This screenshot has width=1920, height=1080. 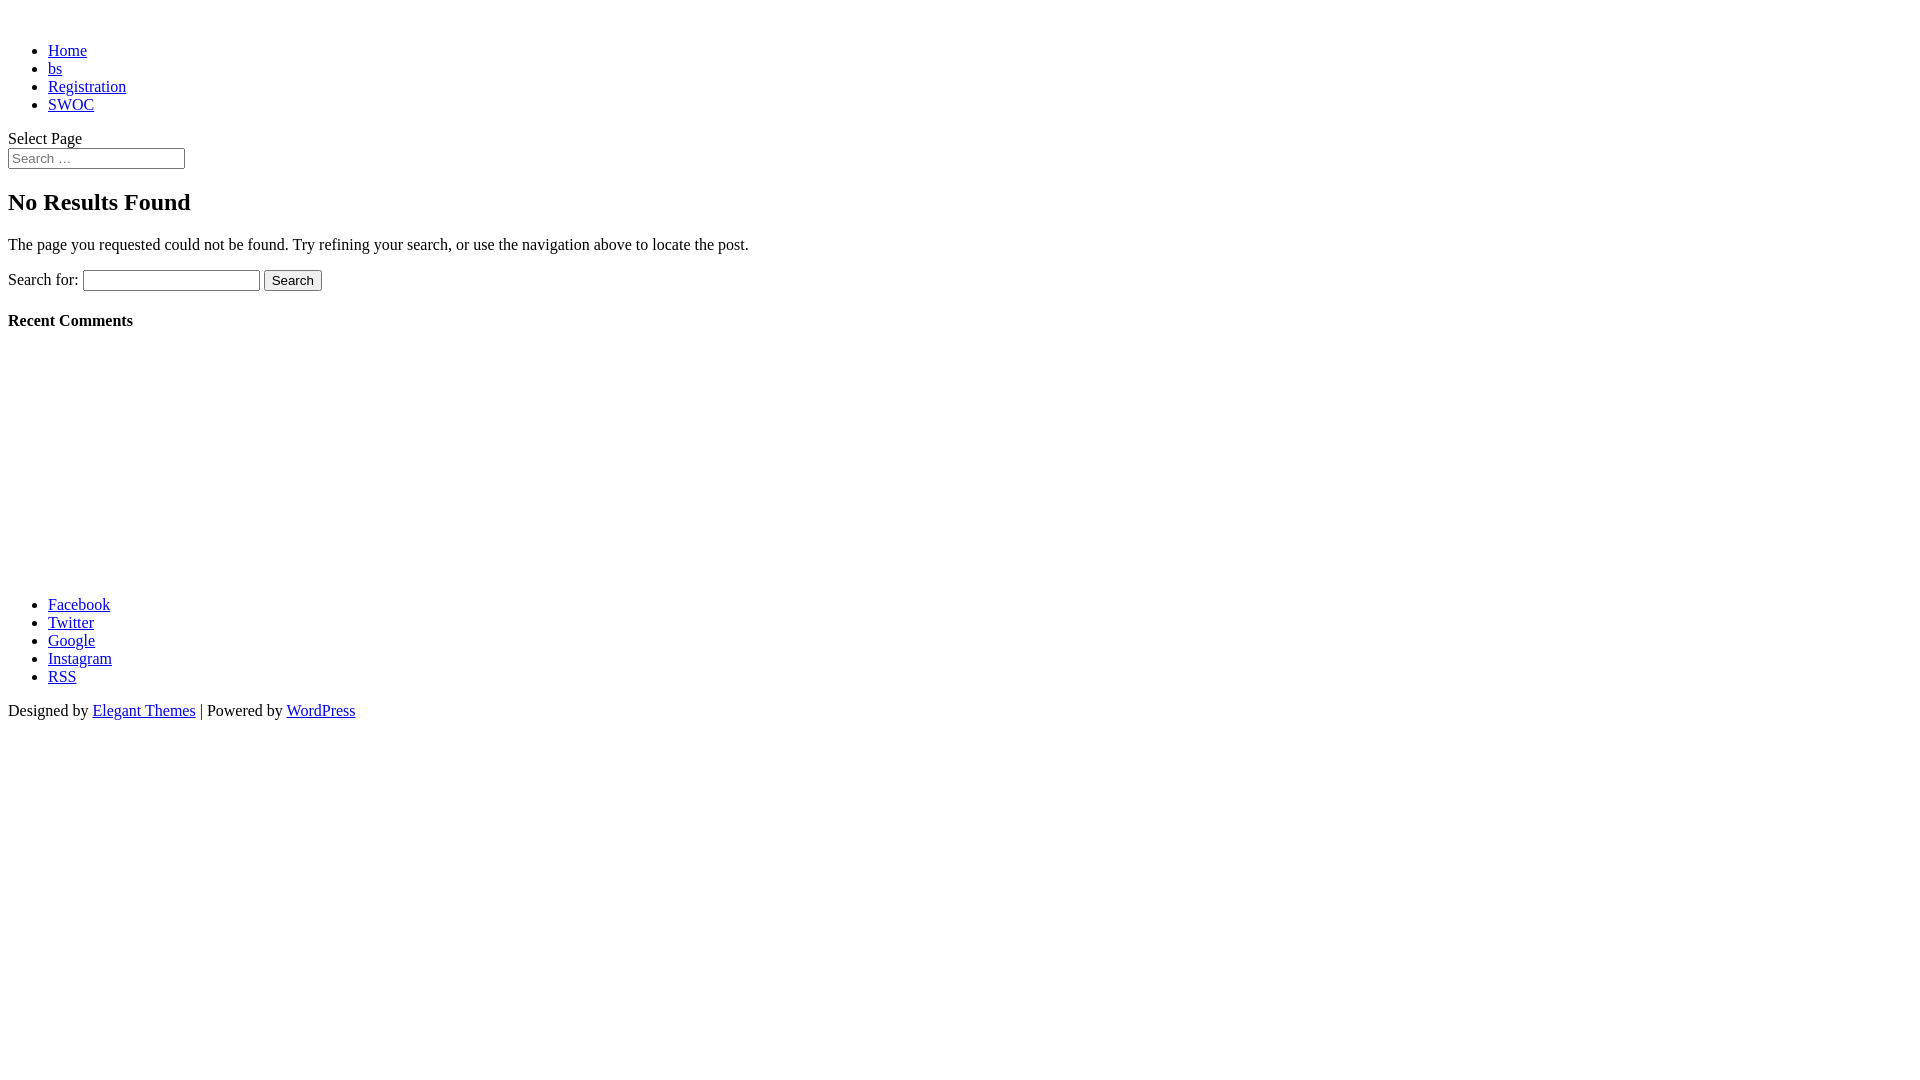 I want to click on RSS, so click(x=62, y=676).